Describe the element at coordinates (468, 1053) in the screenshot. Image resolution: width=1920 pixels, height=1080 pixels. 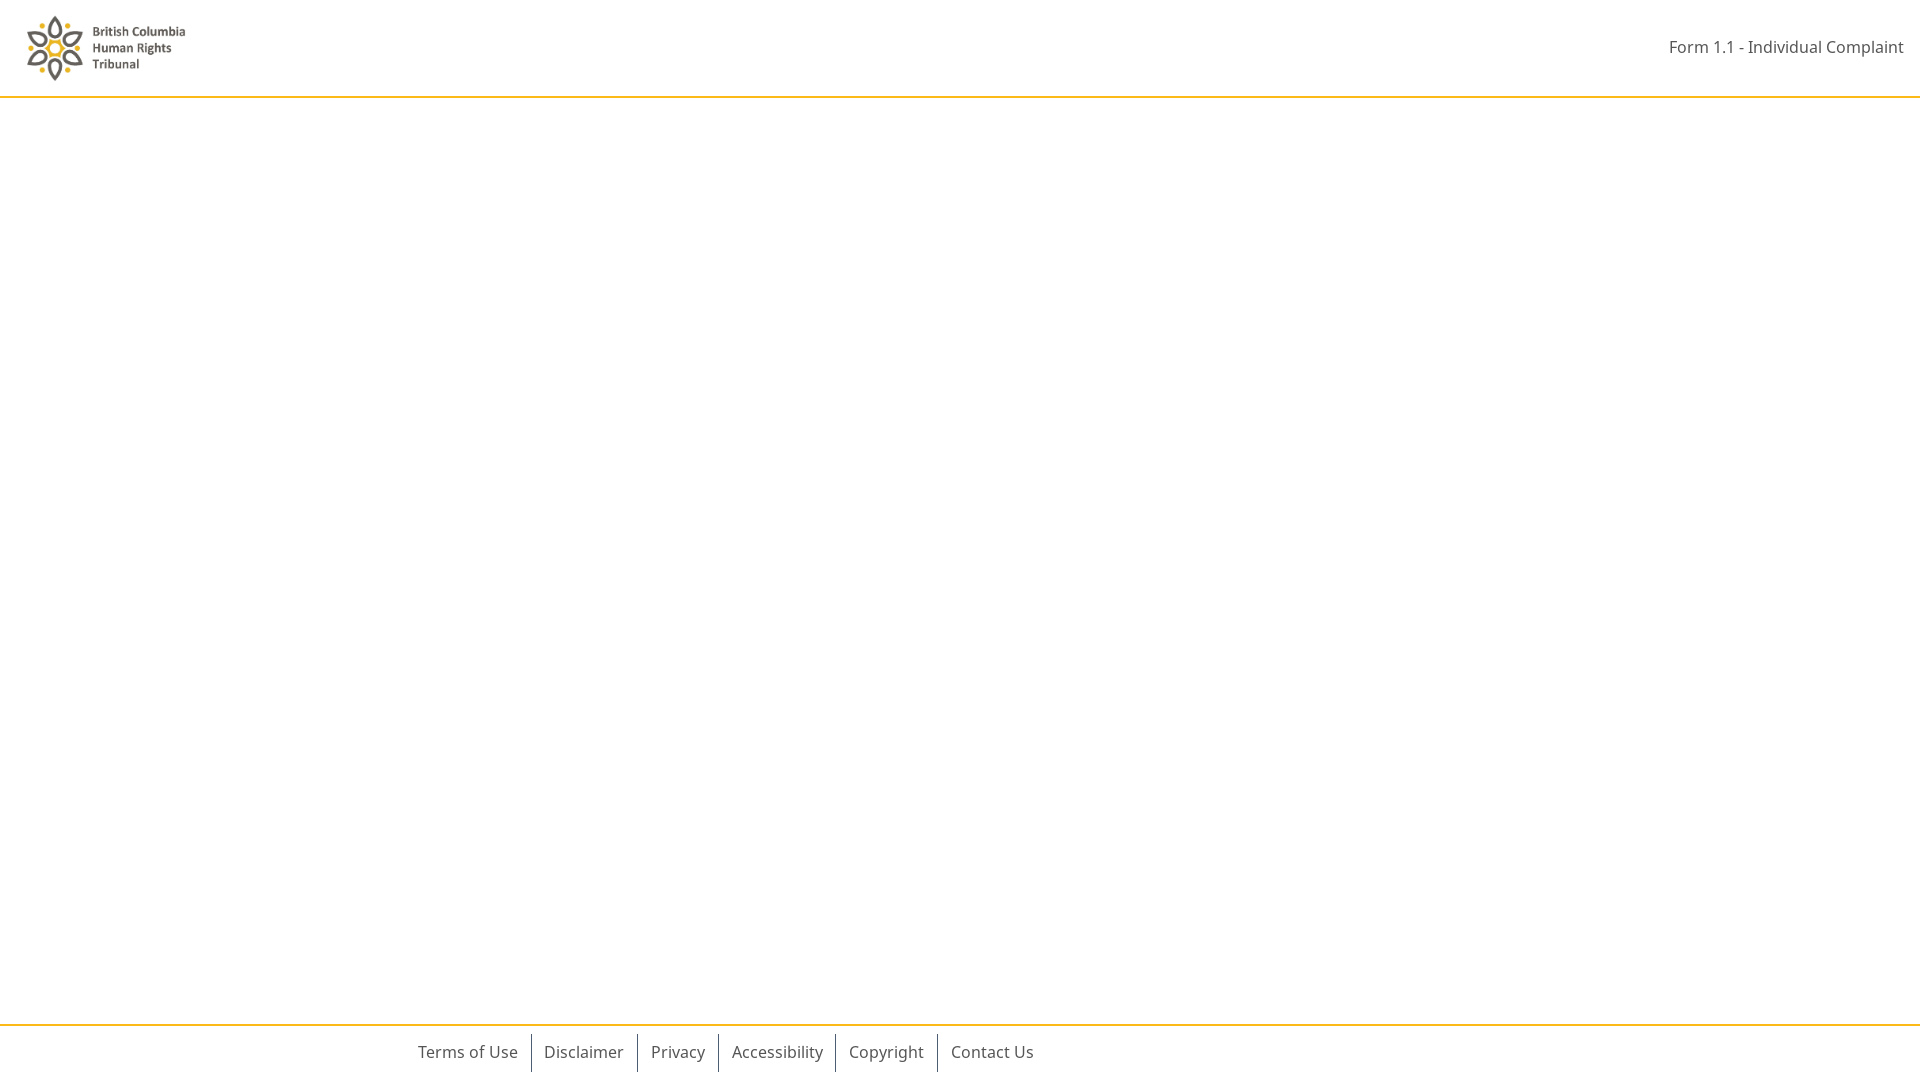
I see `Terms of Use` at that location.